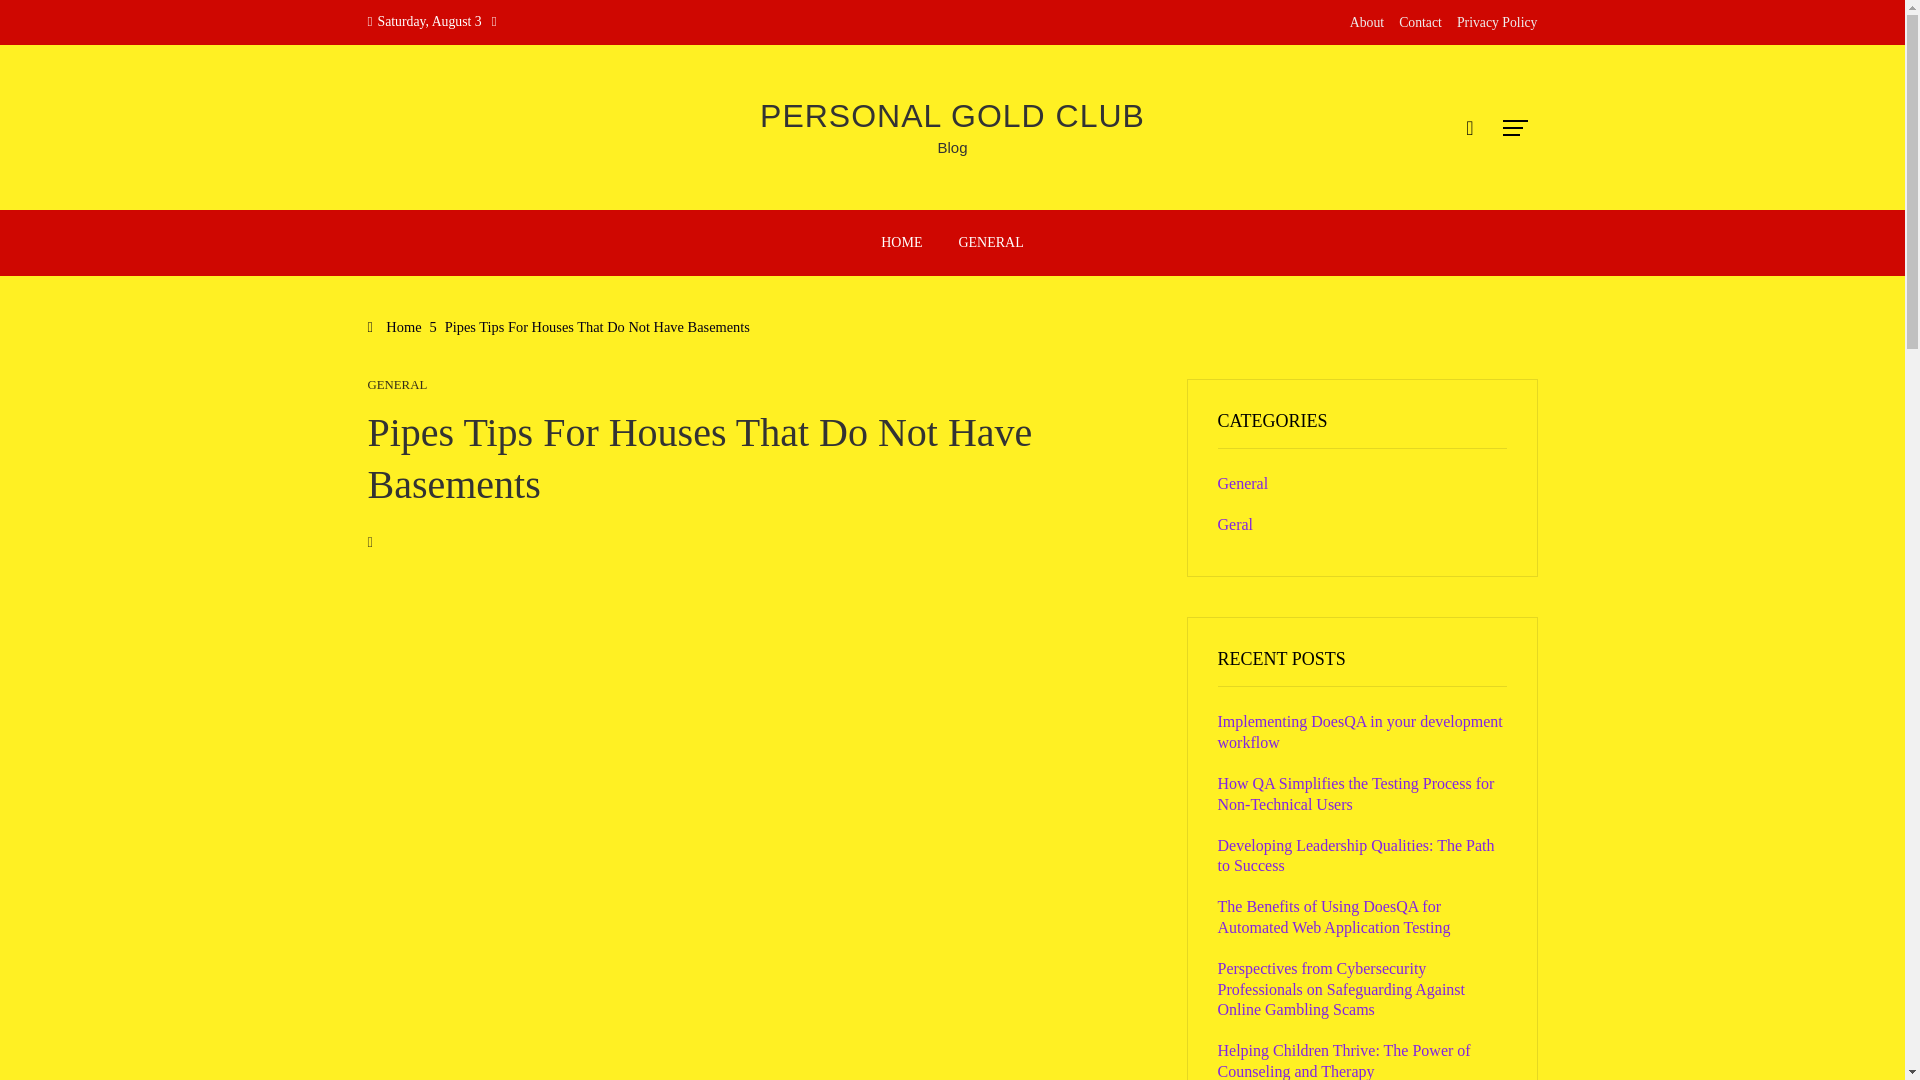 The width and height of the screenshot is (1920, 1080). Describe the element at coordinates (900, 242) in the screenshot. I see `HOME` at that location.